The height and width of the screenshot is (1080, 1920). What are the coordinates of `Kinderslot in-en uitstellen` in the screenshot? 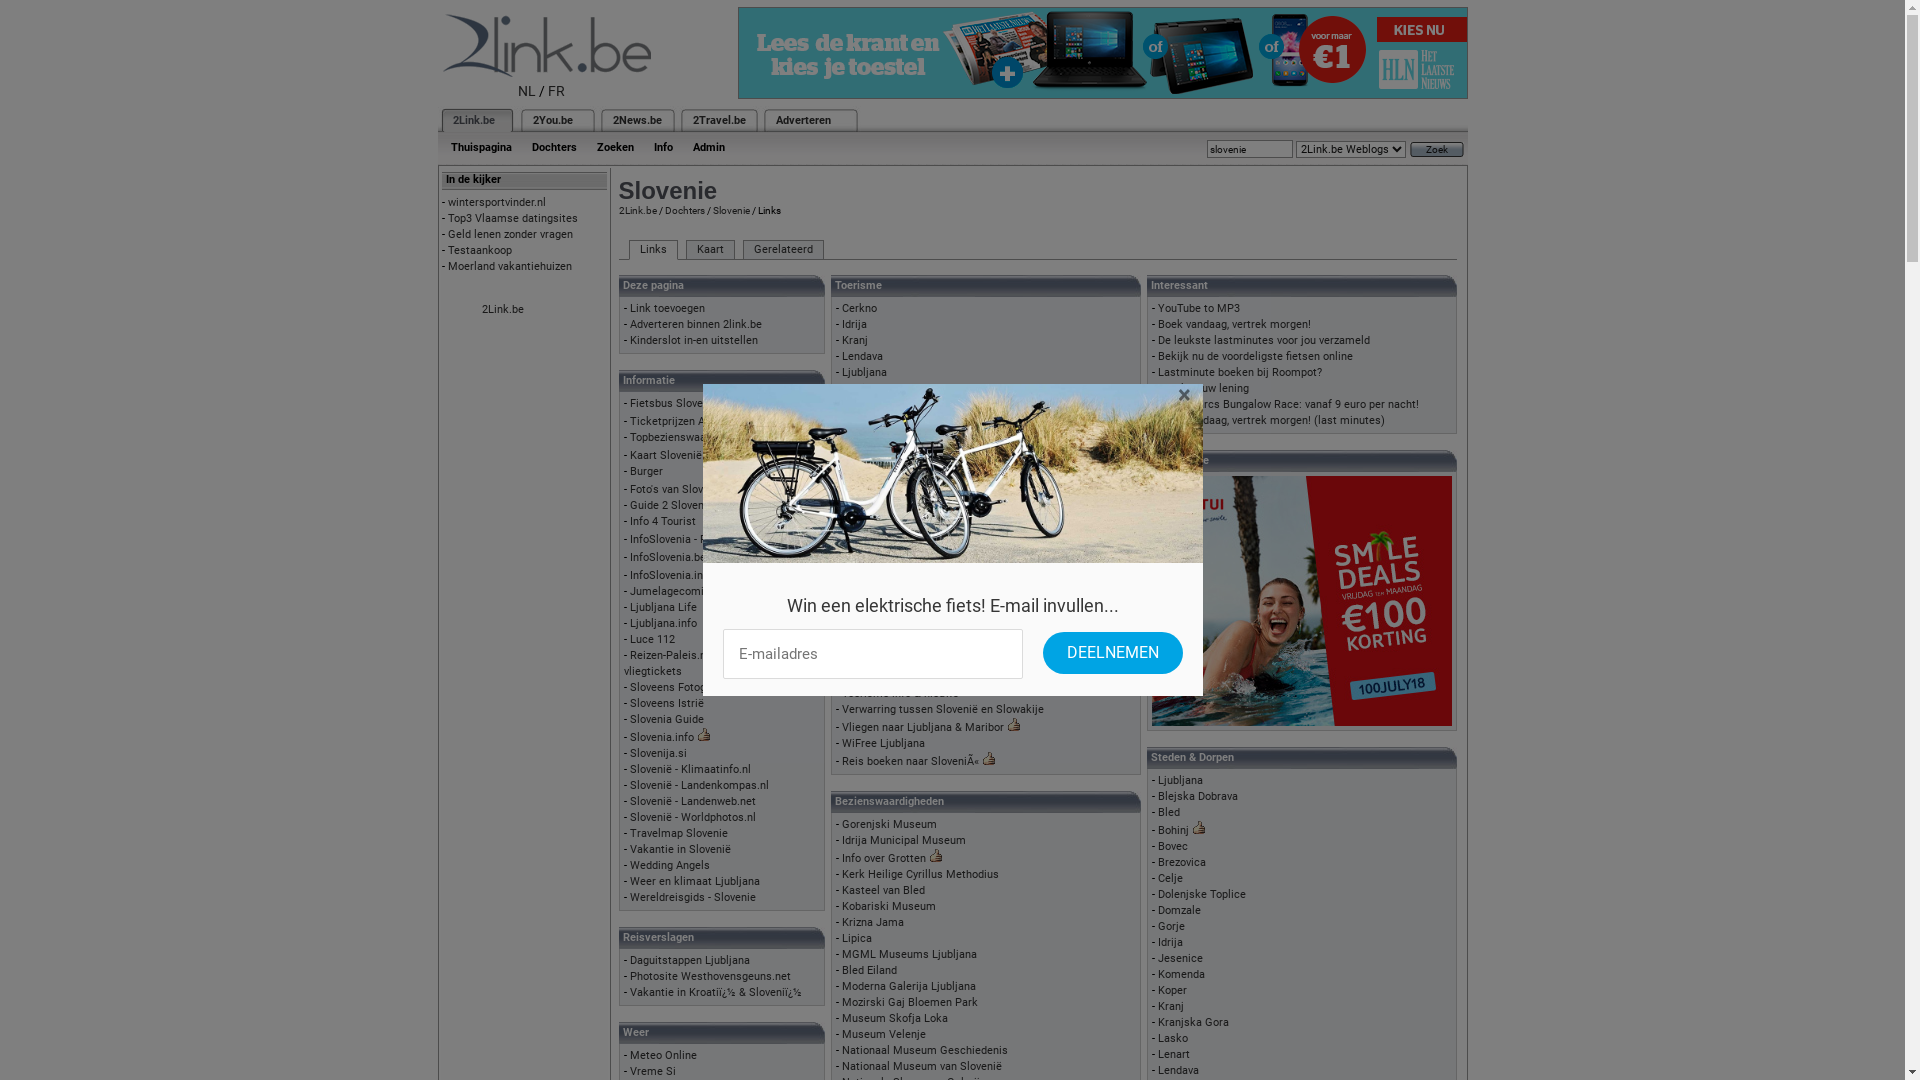 It's located at (694, 340).